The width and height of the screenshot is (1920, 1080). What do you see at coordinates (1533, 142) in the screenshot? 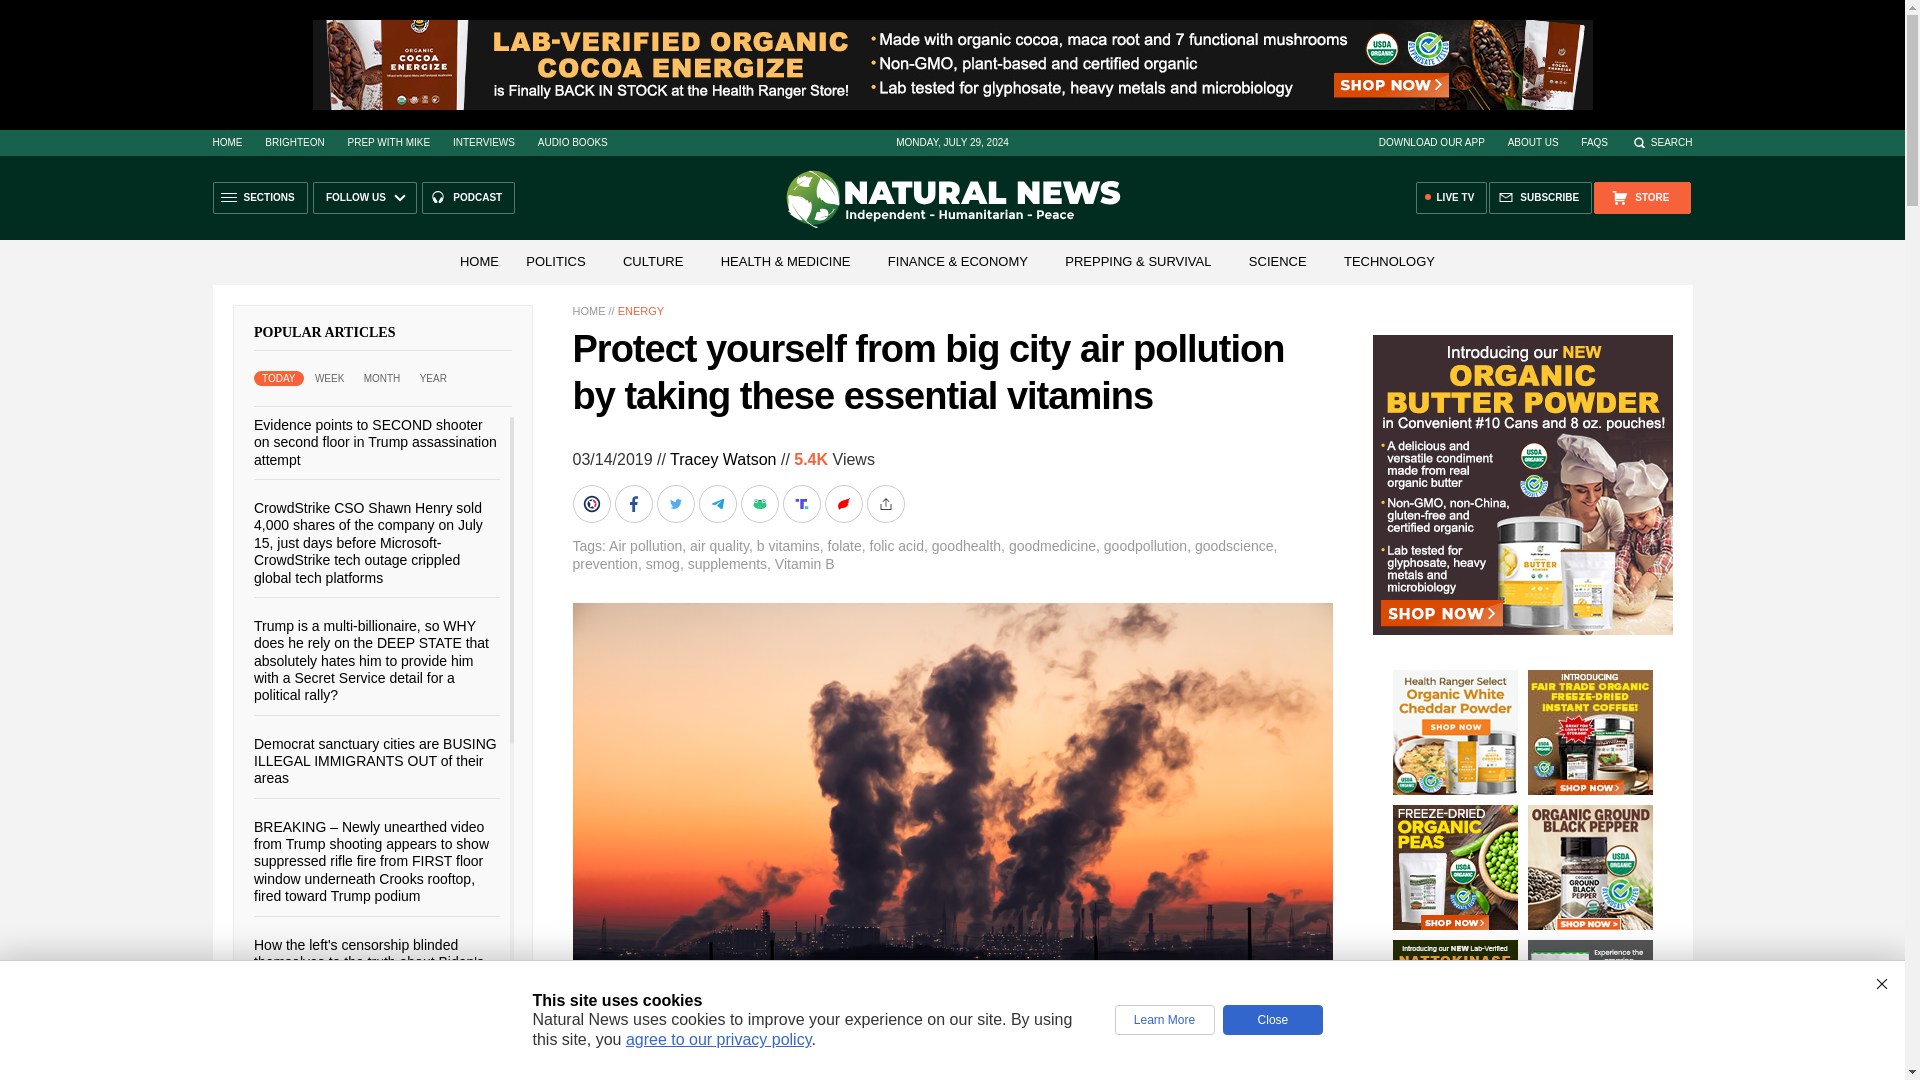
I see `ABOUT US` at bounding box center [1533, 142].